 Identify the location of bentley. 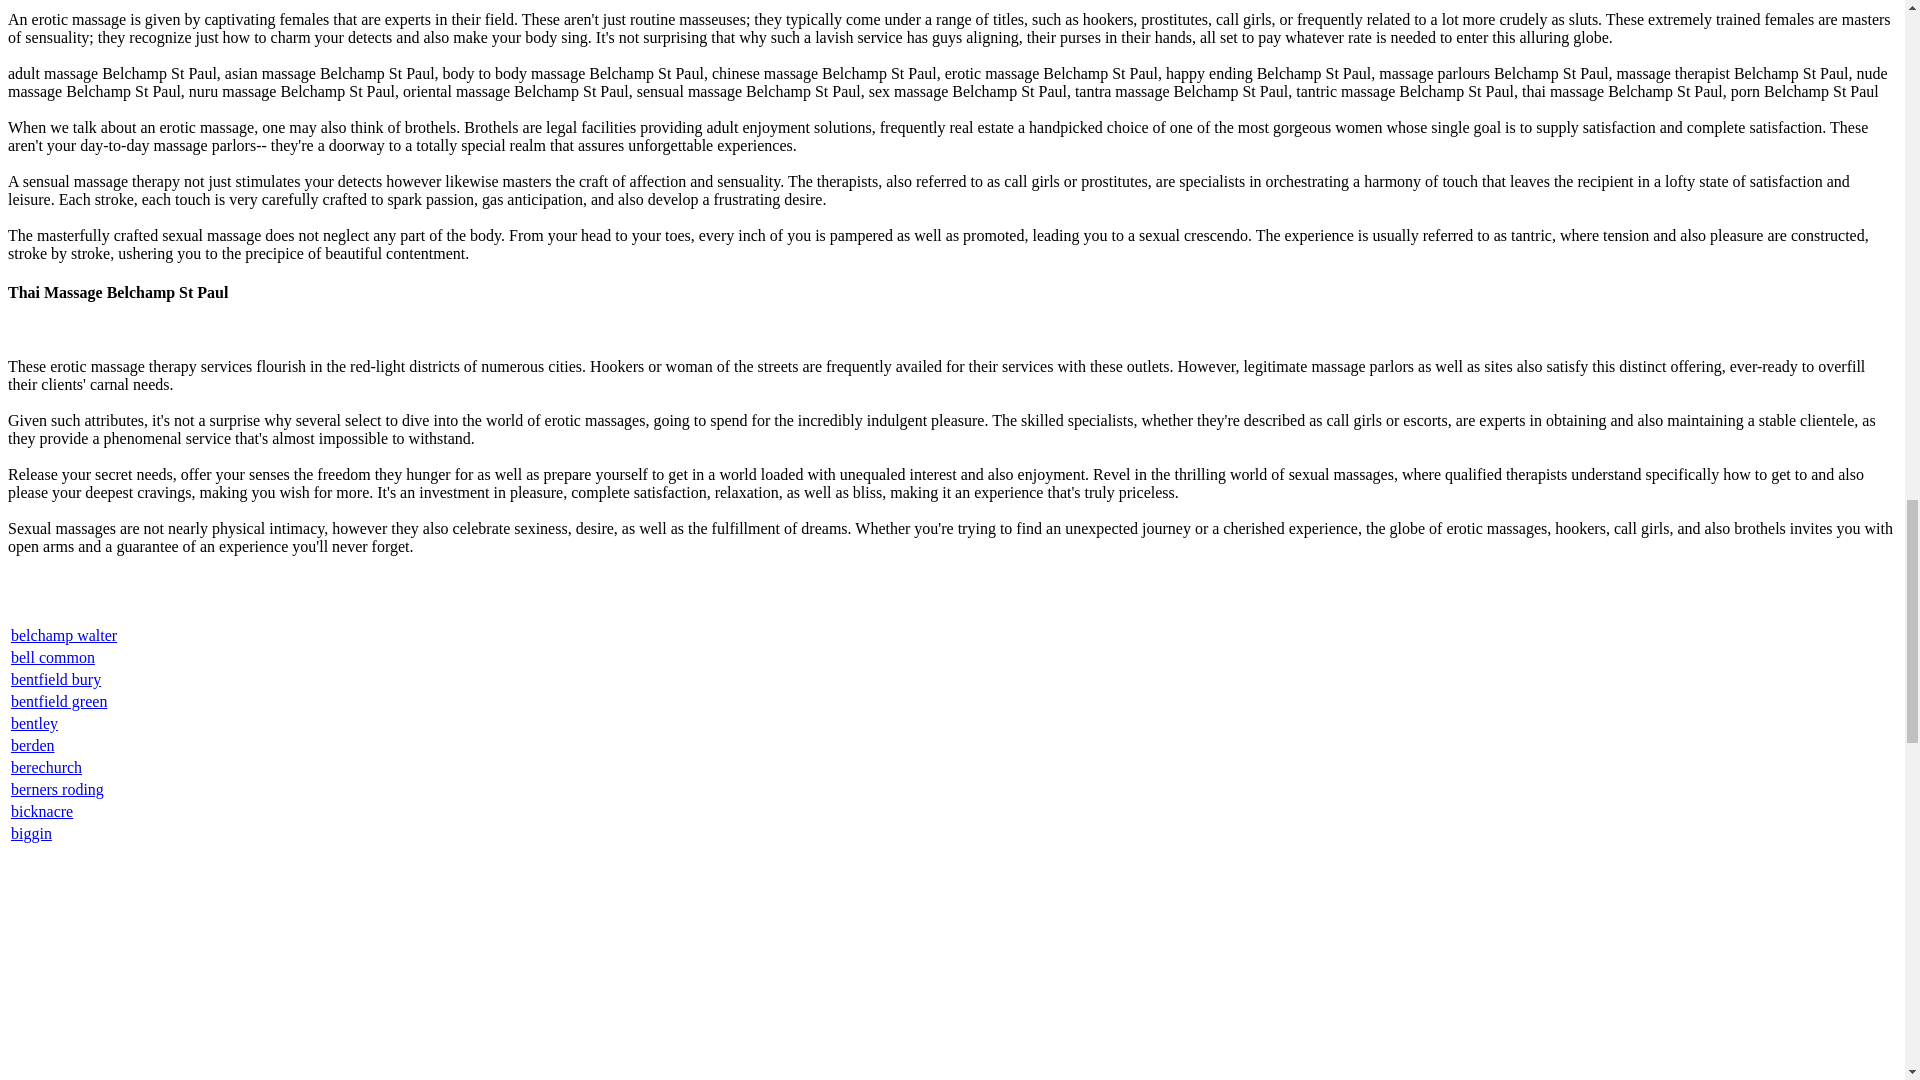
(34, 723).